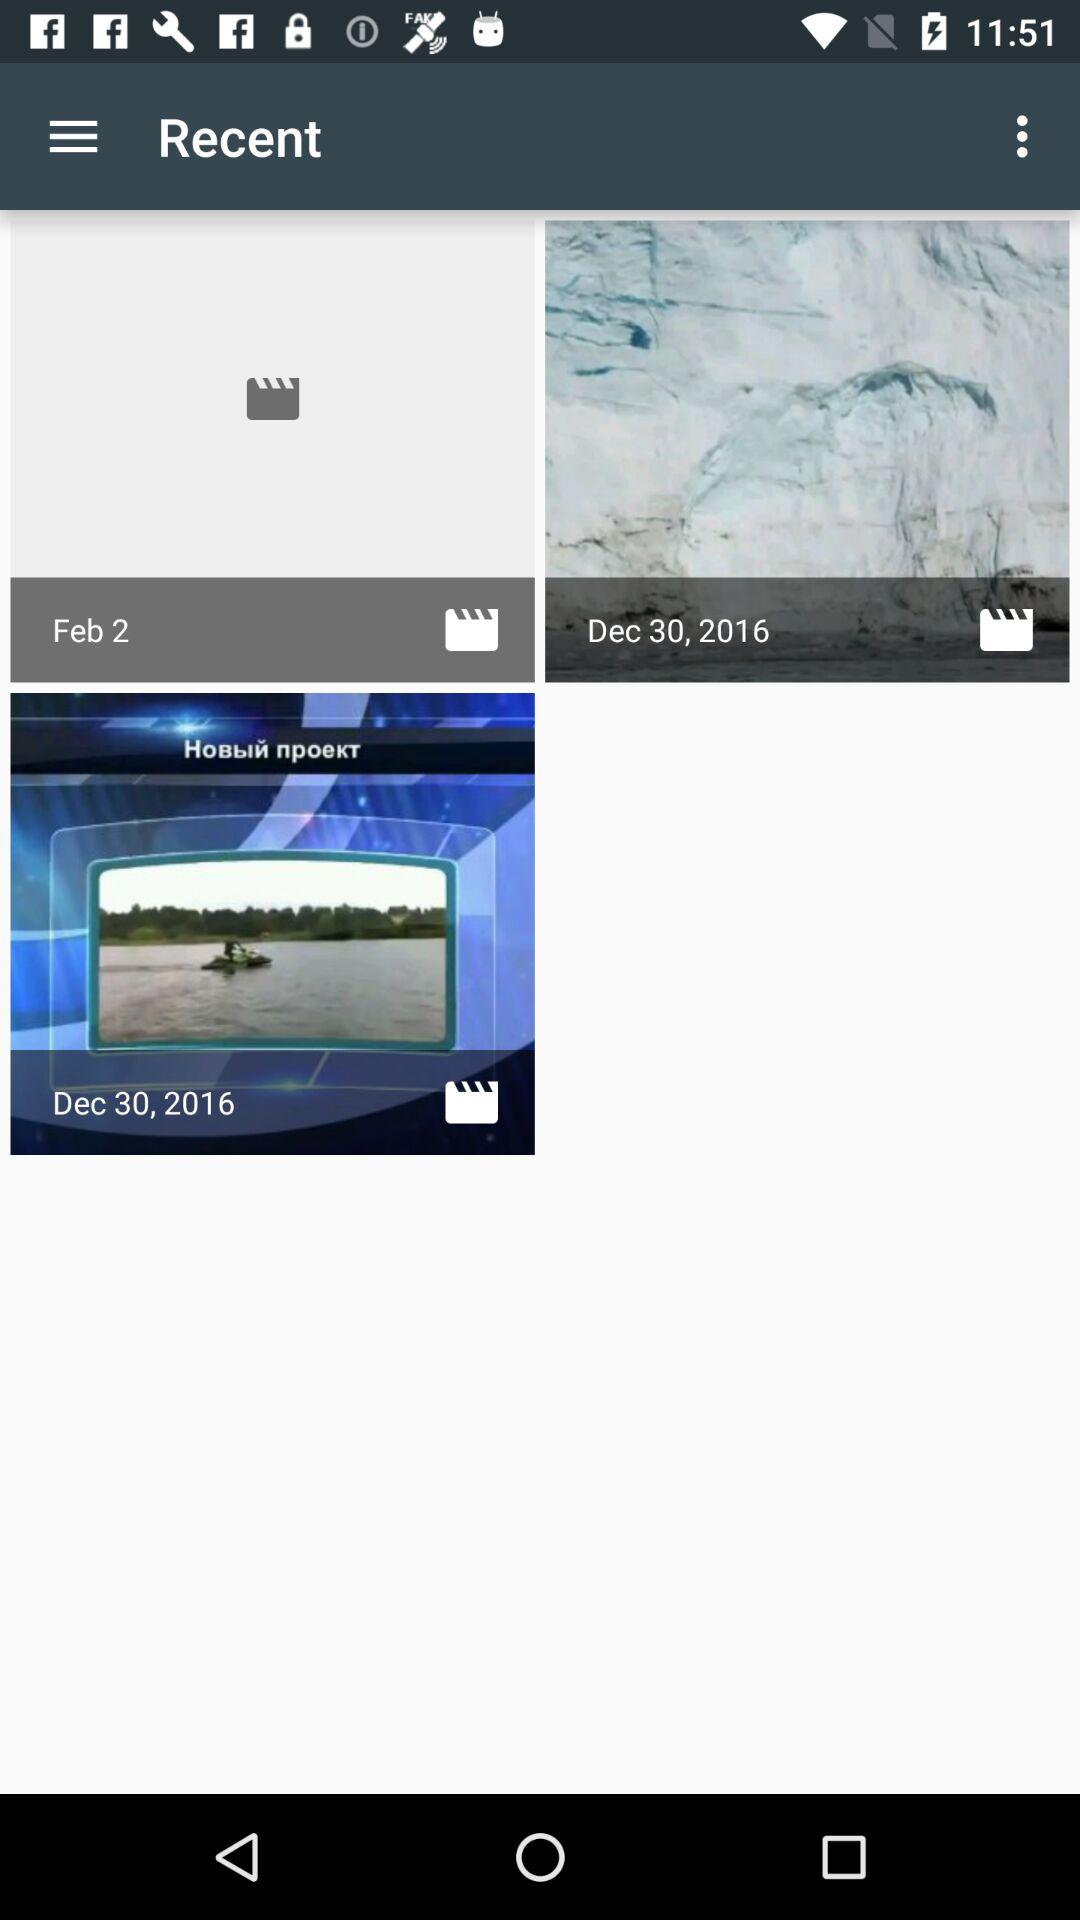  I want to click on click the app to the left of recent item, so click(73, 136).